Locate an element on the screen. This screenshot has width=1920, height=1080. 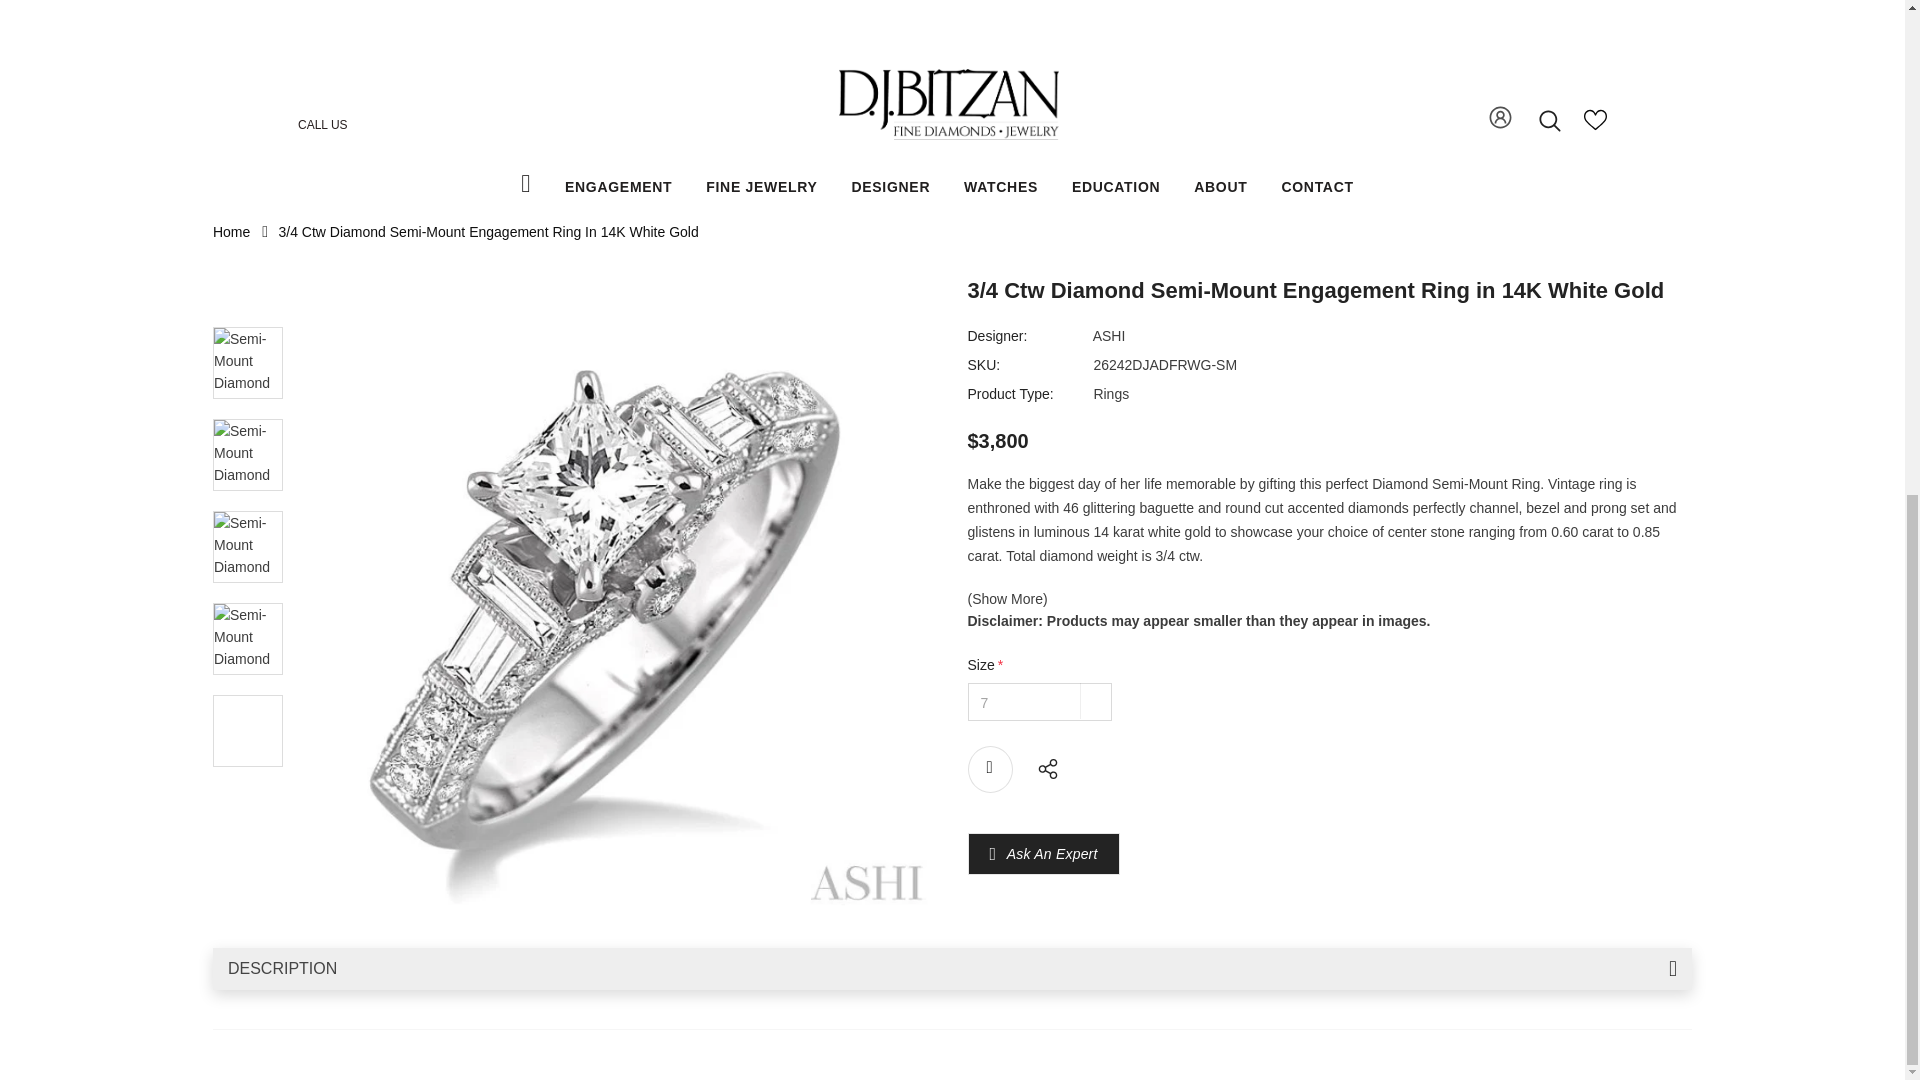
FINE JEWELRY is located at coordinates (762, 187).